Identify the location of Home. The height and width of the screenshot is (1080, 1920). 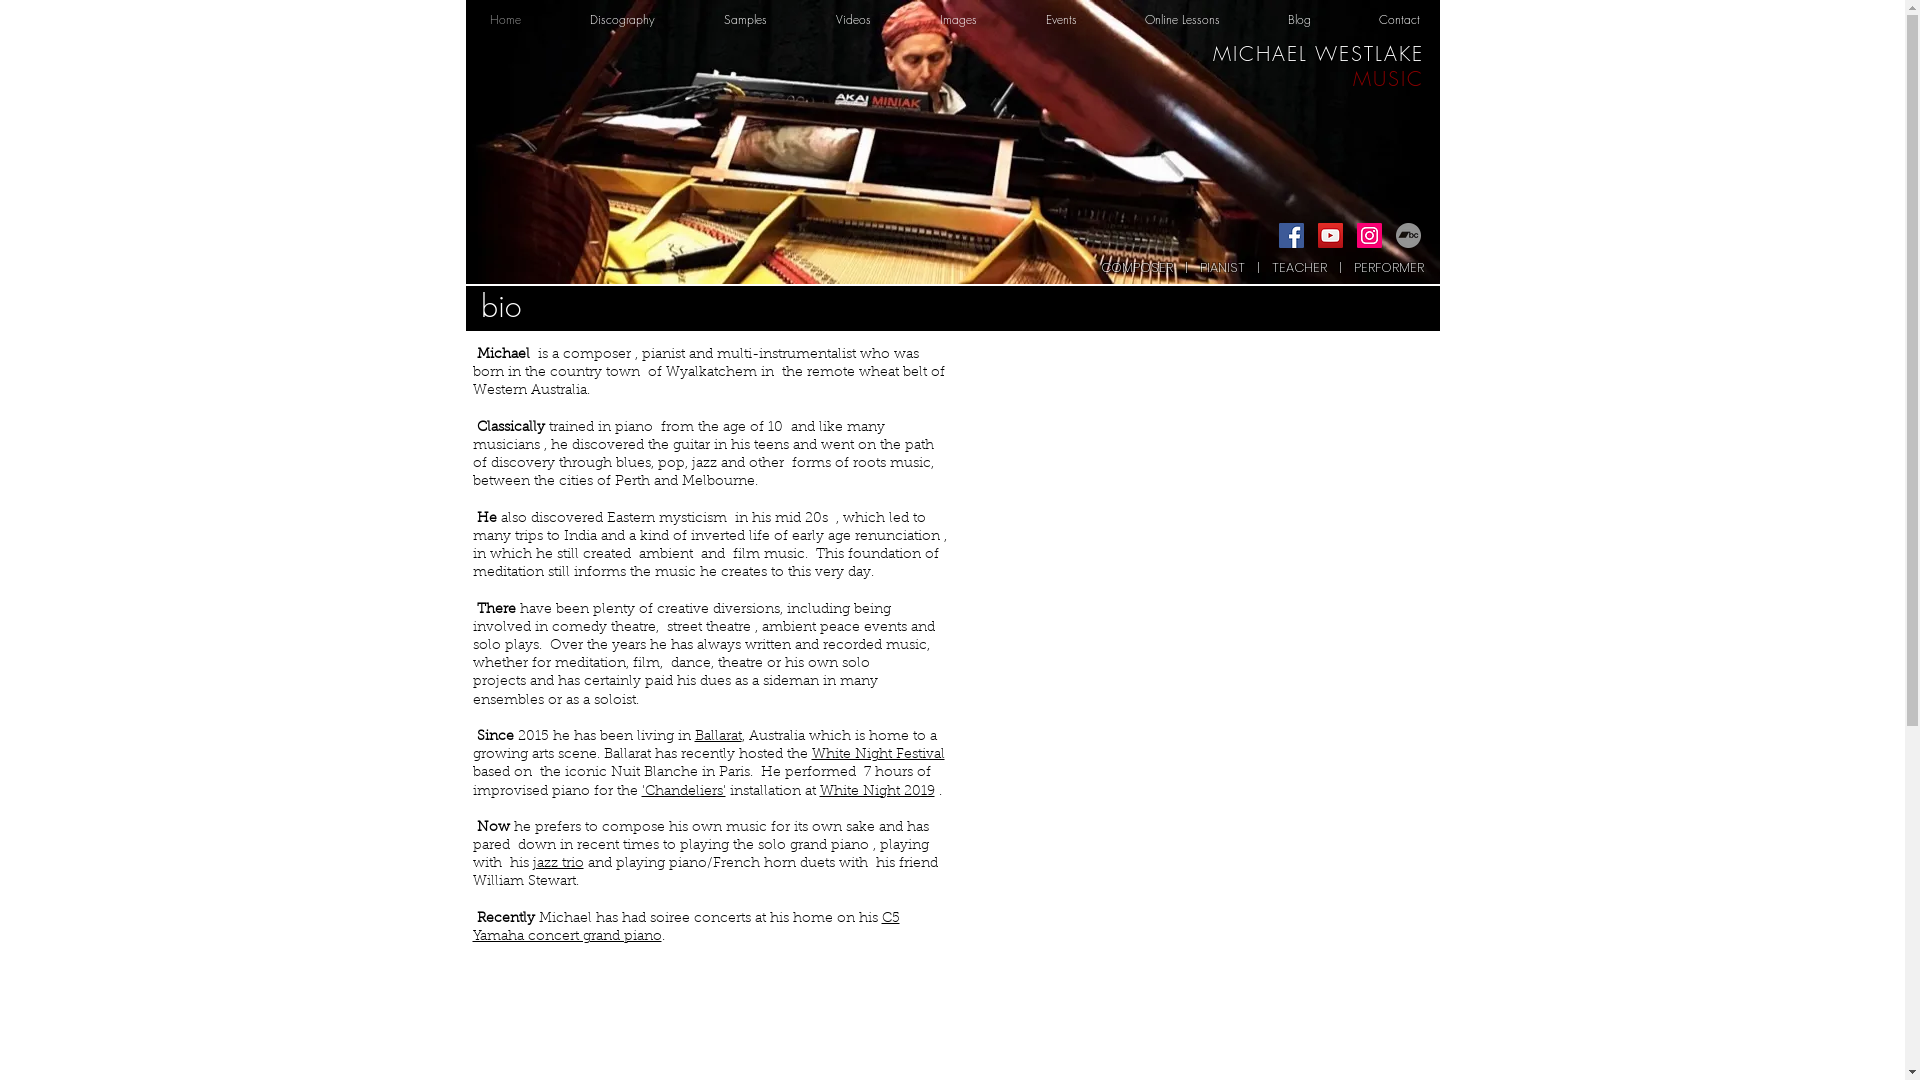
(524, 20).